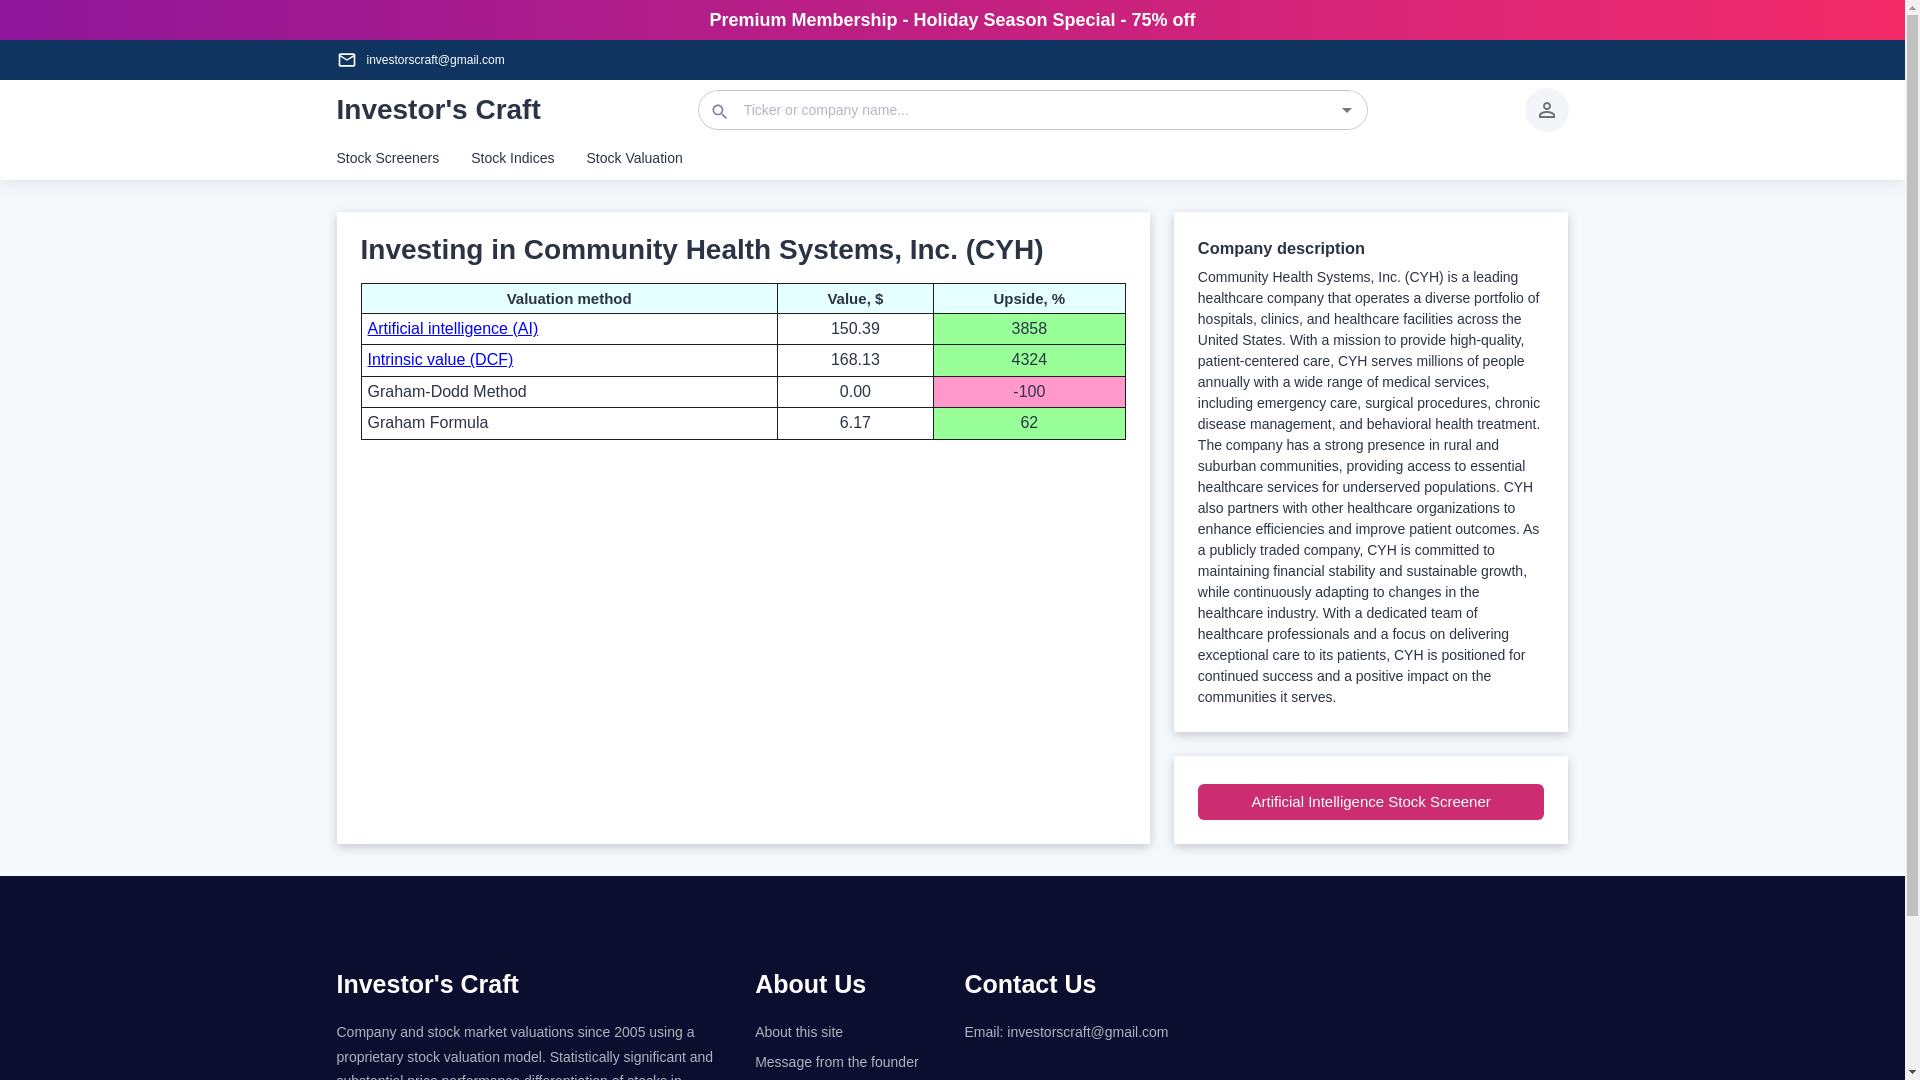 This screenshot has height=1080, width=1920. What do you see at coordinates (847, 1032) in the screenshot?
I see `About this site` at bounding box center [847, 1032].